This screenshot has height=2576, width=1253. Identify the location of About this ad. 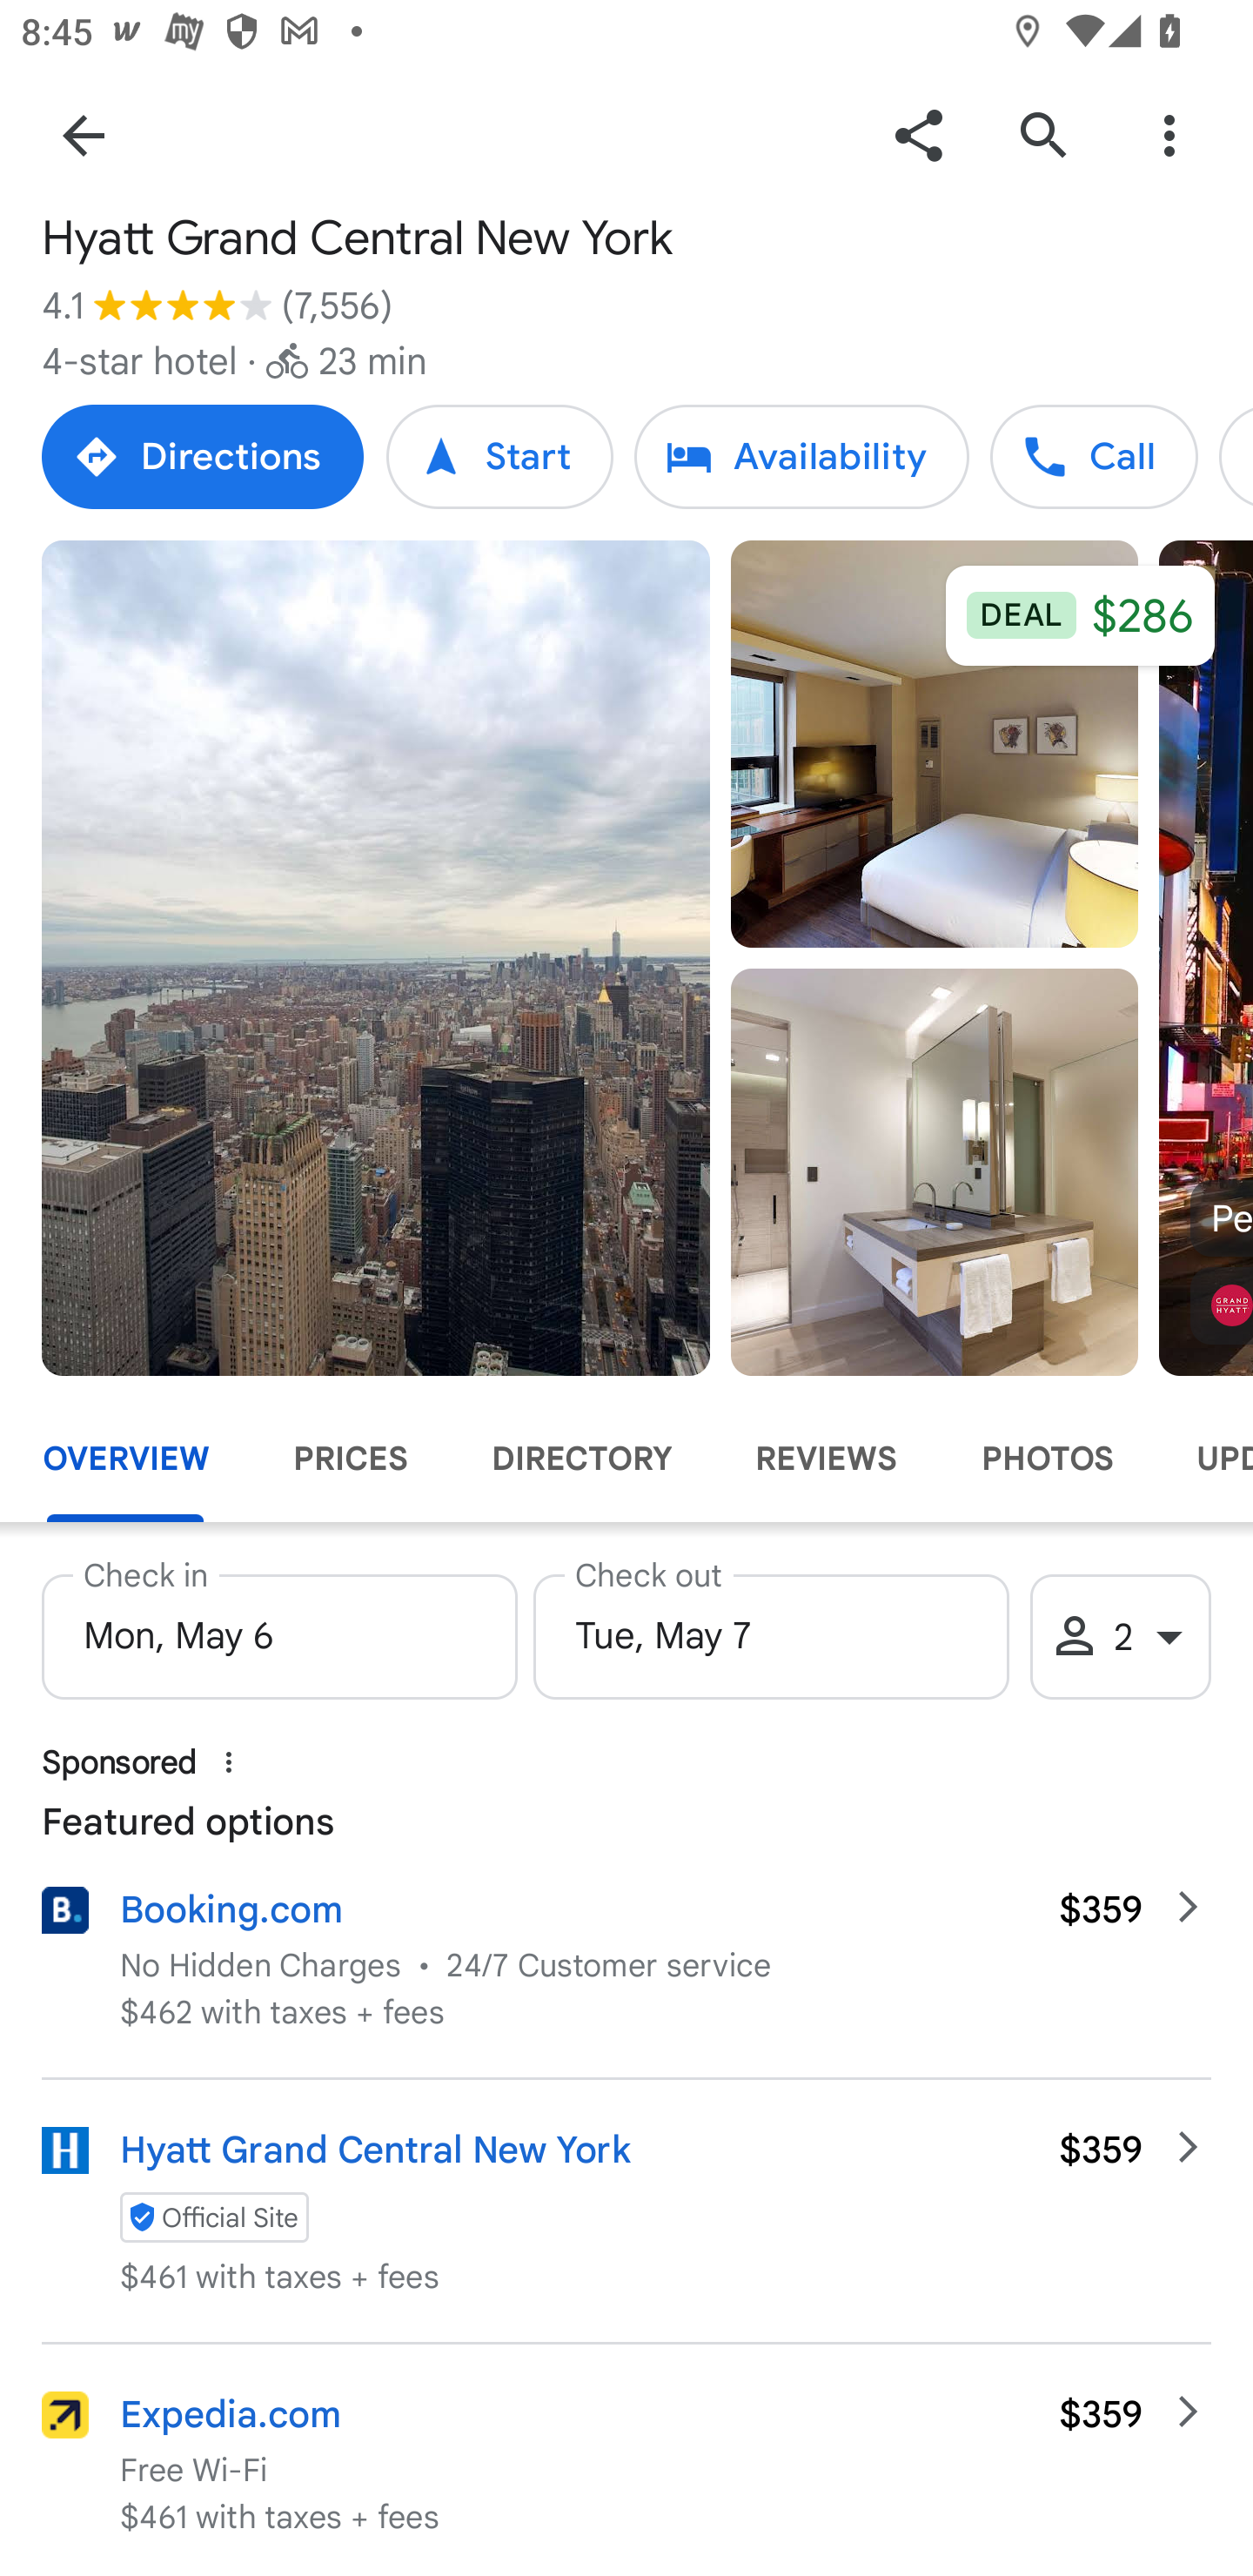
(229, 1761).